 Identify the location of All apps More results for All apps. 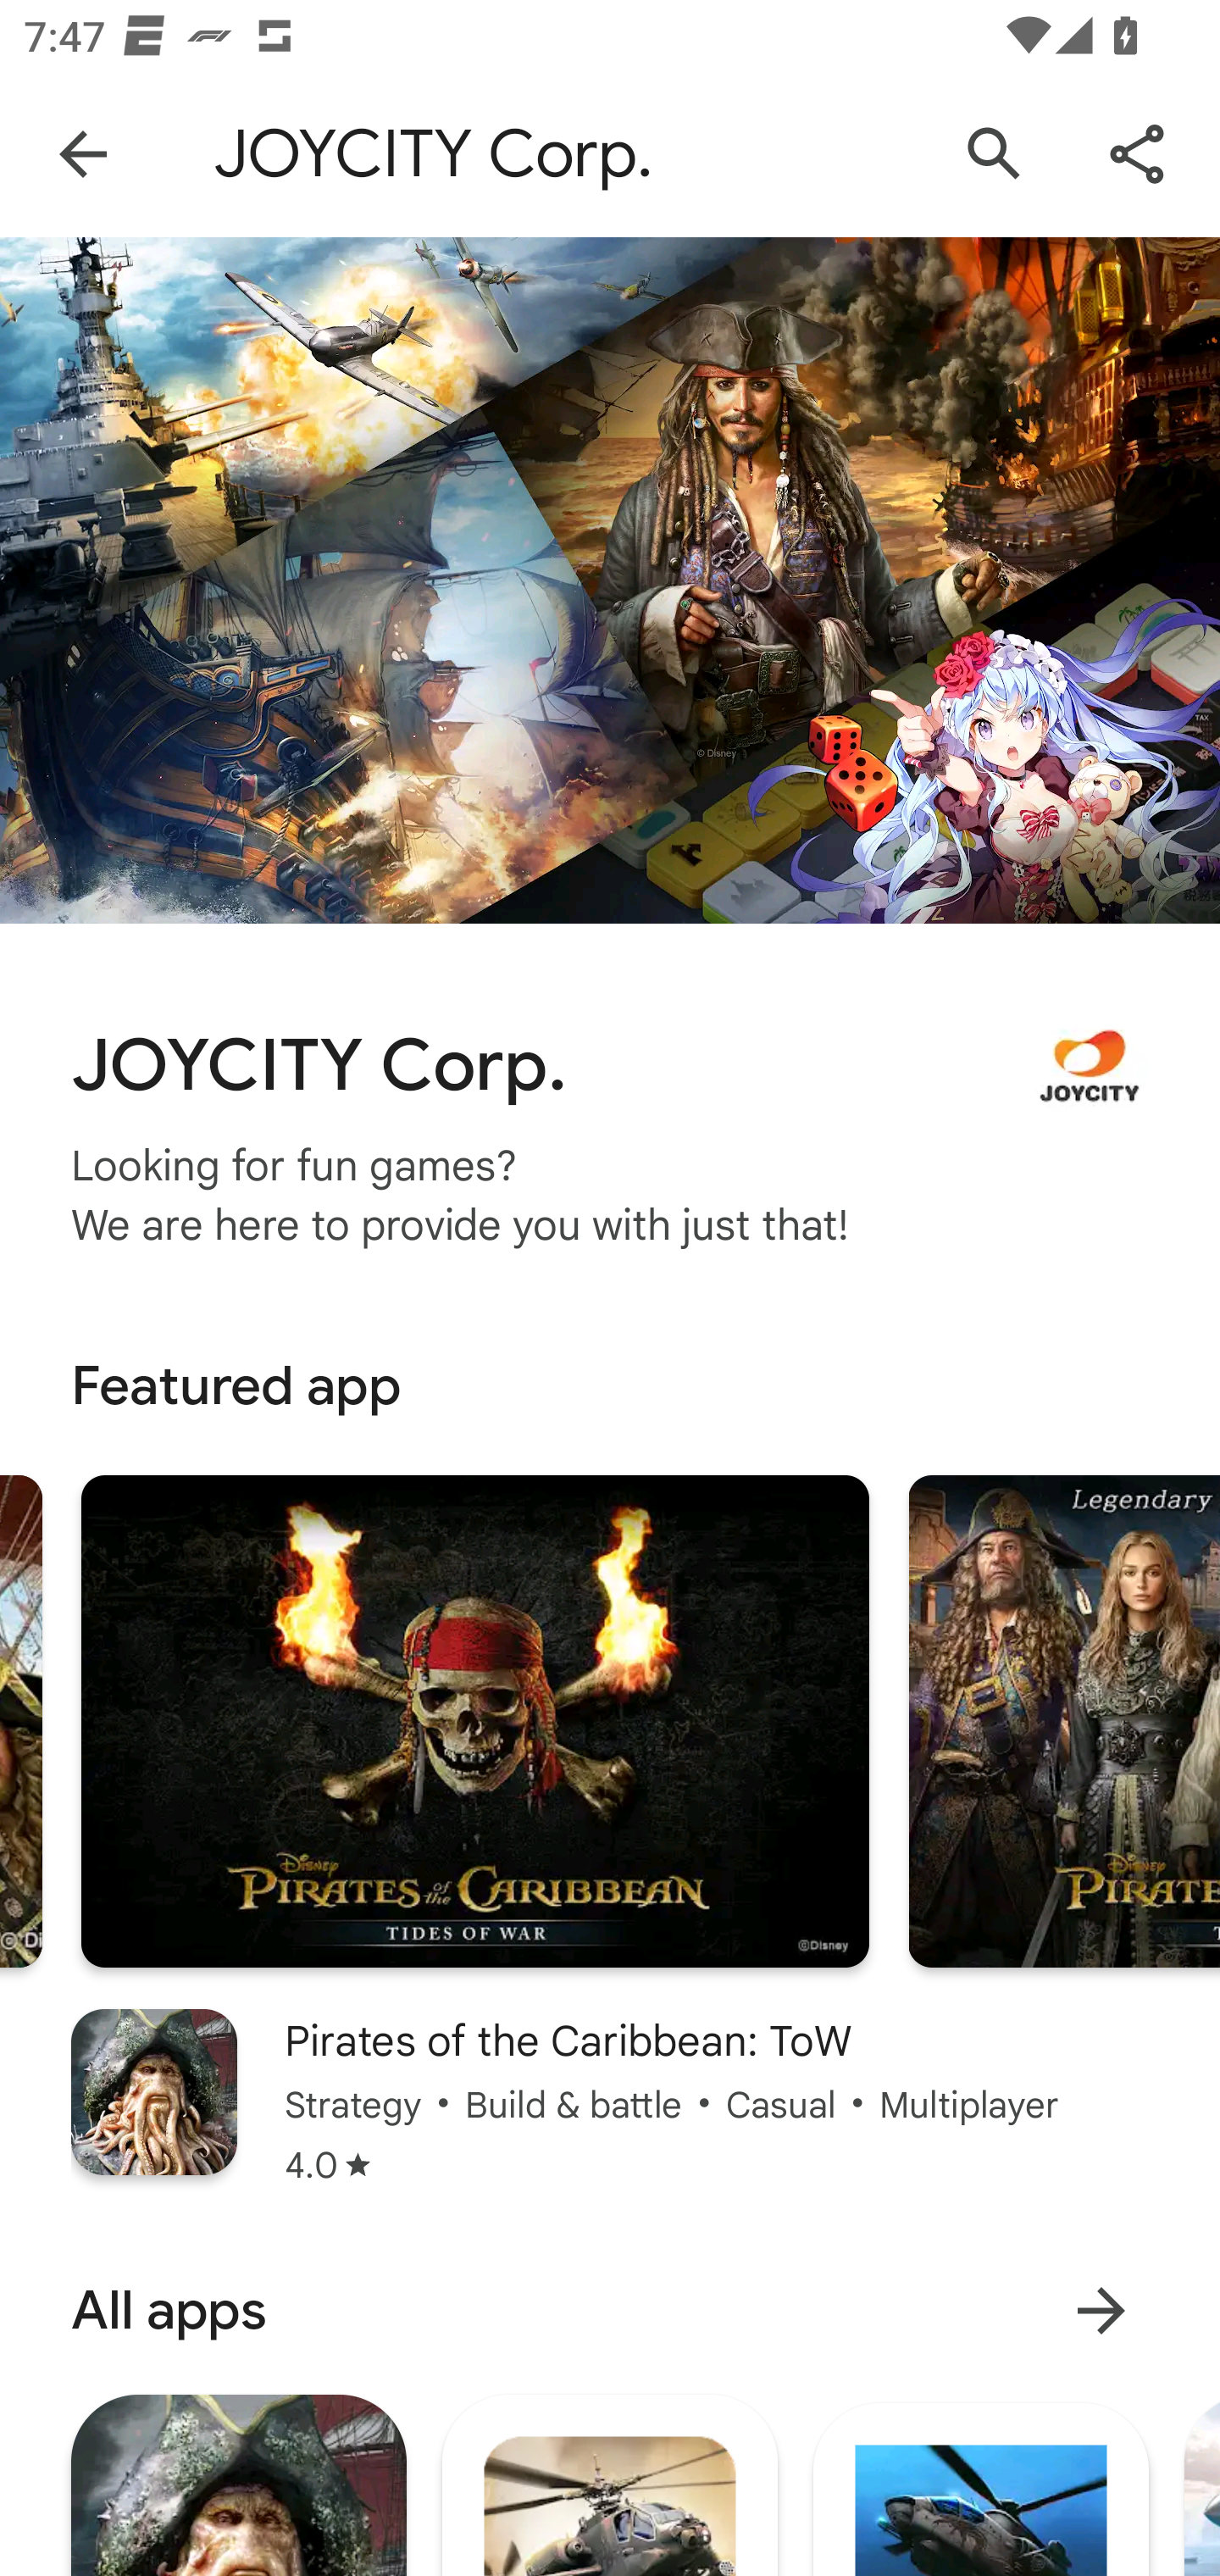
(610, 2310).